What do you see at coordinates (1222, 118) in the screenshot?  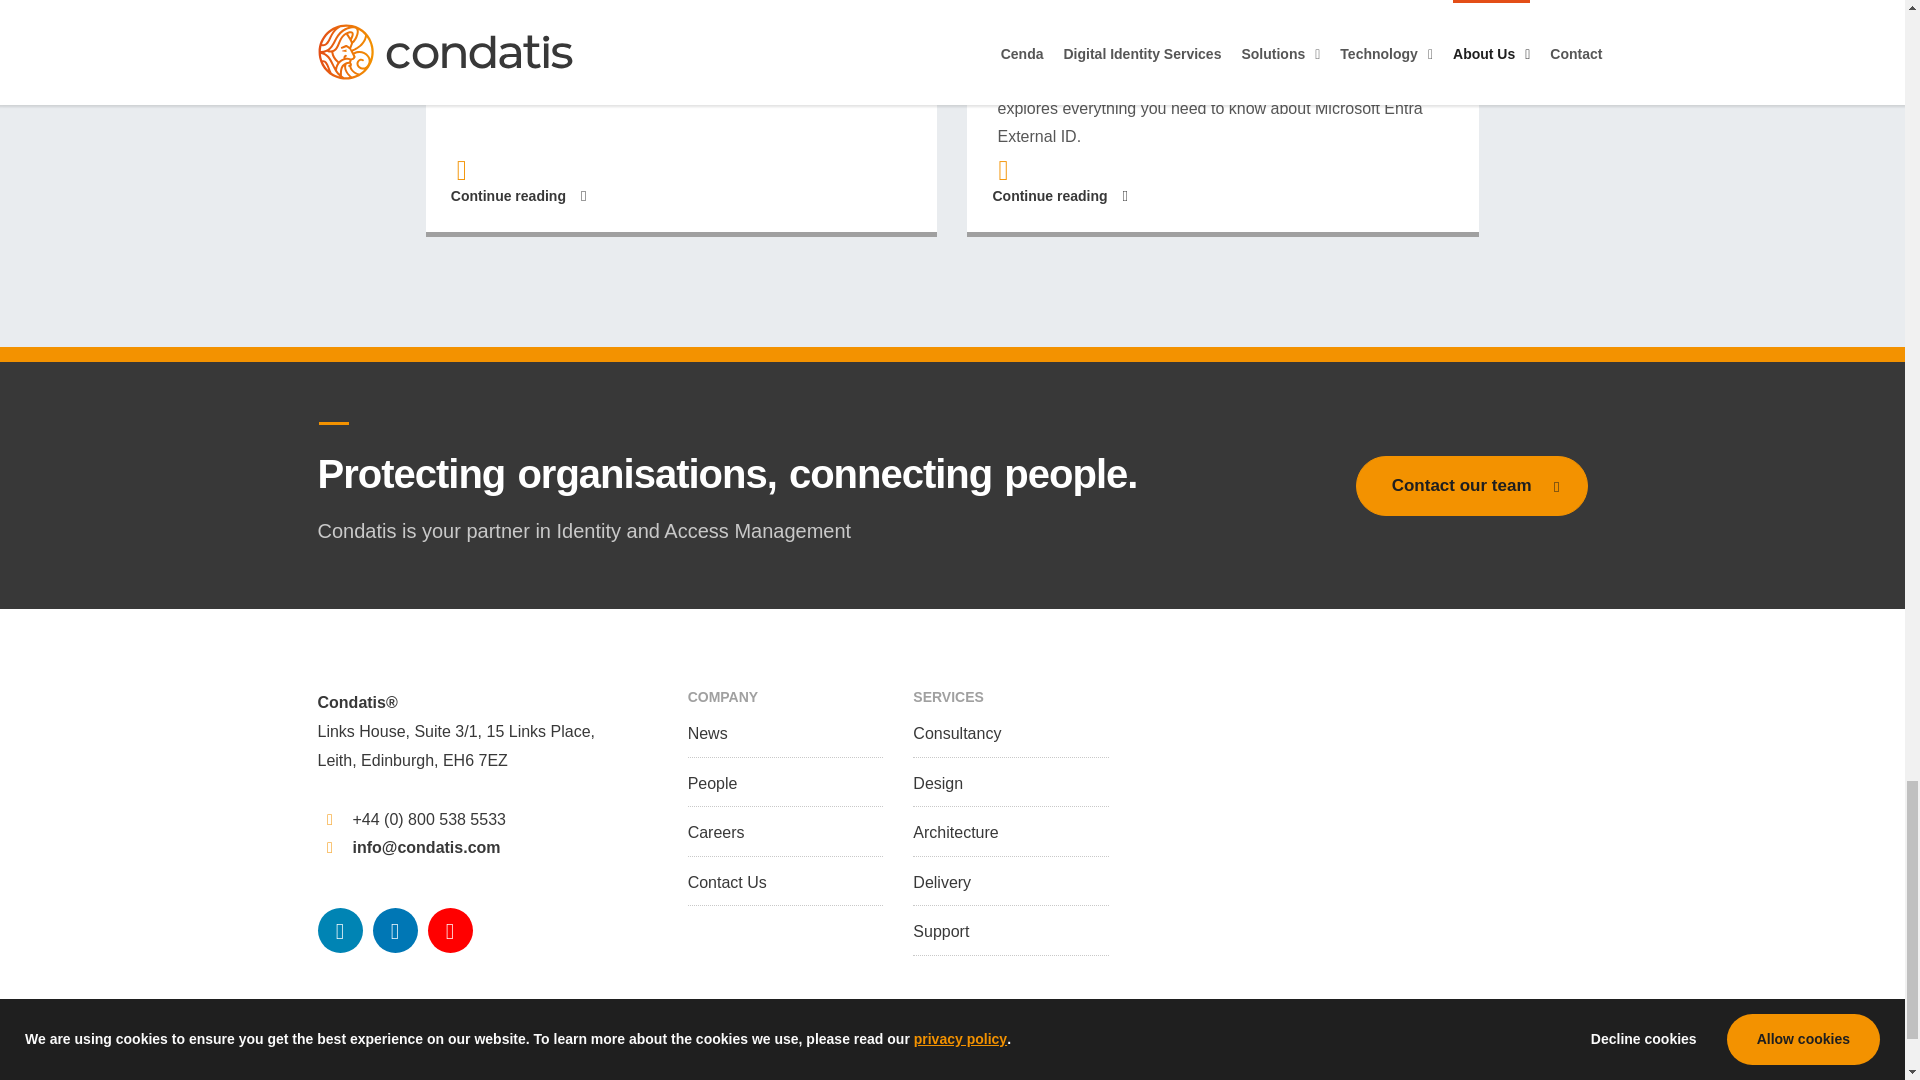 I see `View post` at bounding box center [1222, 118].